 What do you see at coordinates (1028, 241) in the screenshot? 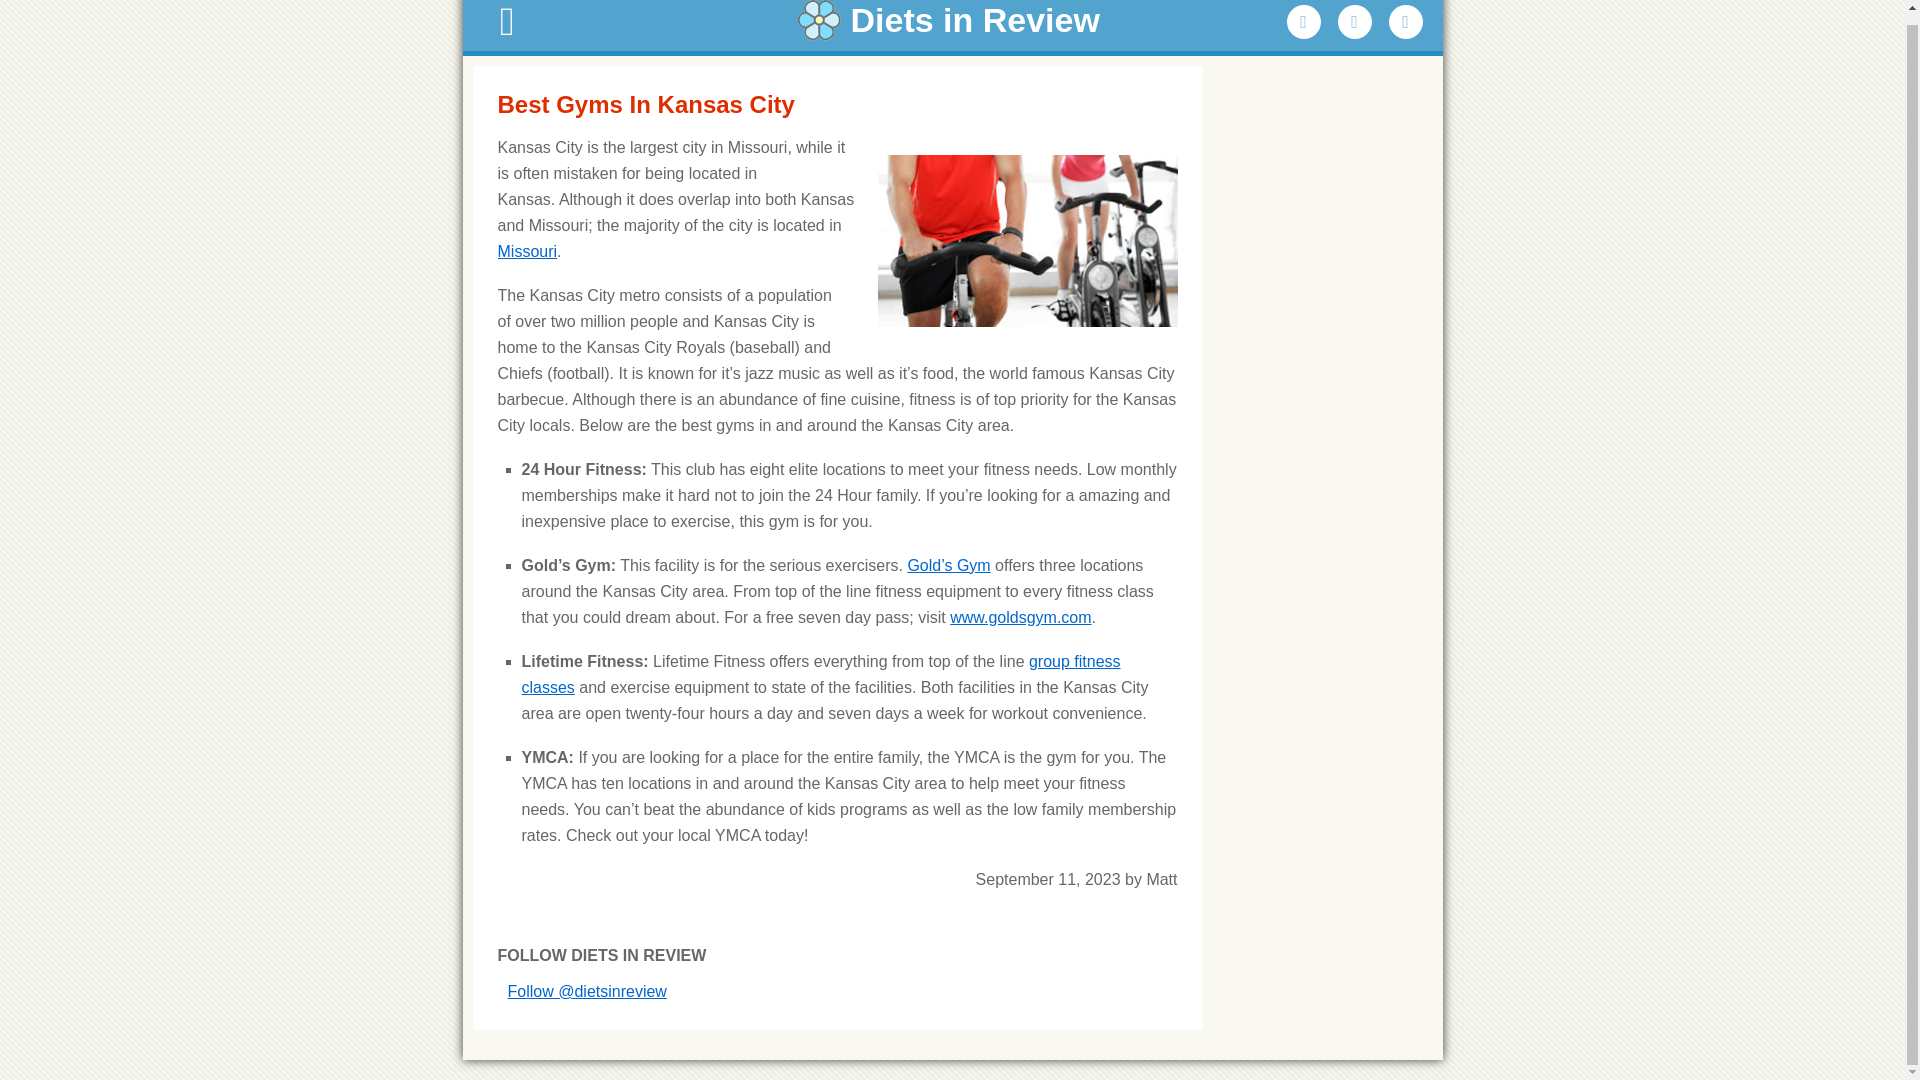
I see `best gyms` at bounding box center [1028, 241].